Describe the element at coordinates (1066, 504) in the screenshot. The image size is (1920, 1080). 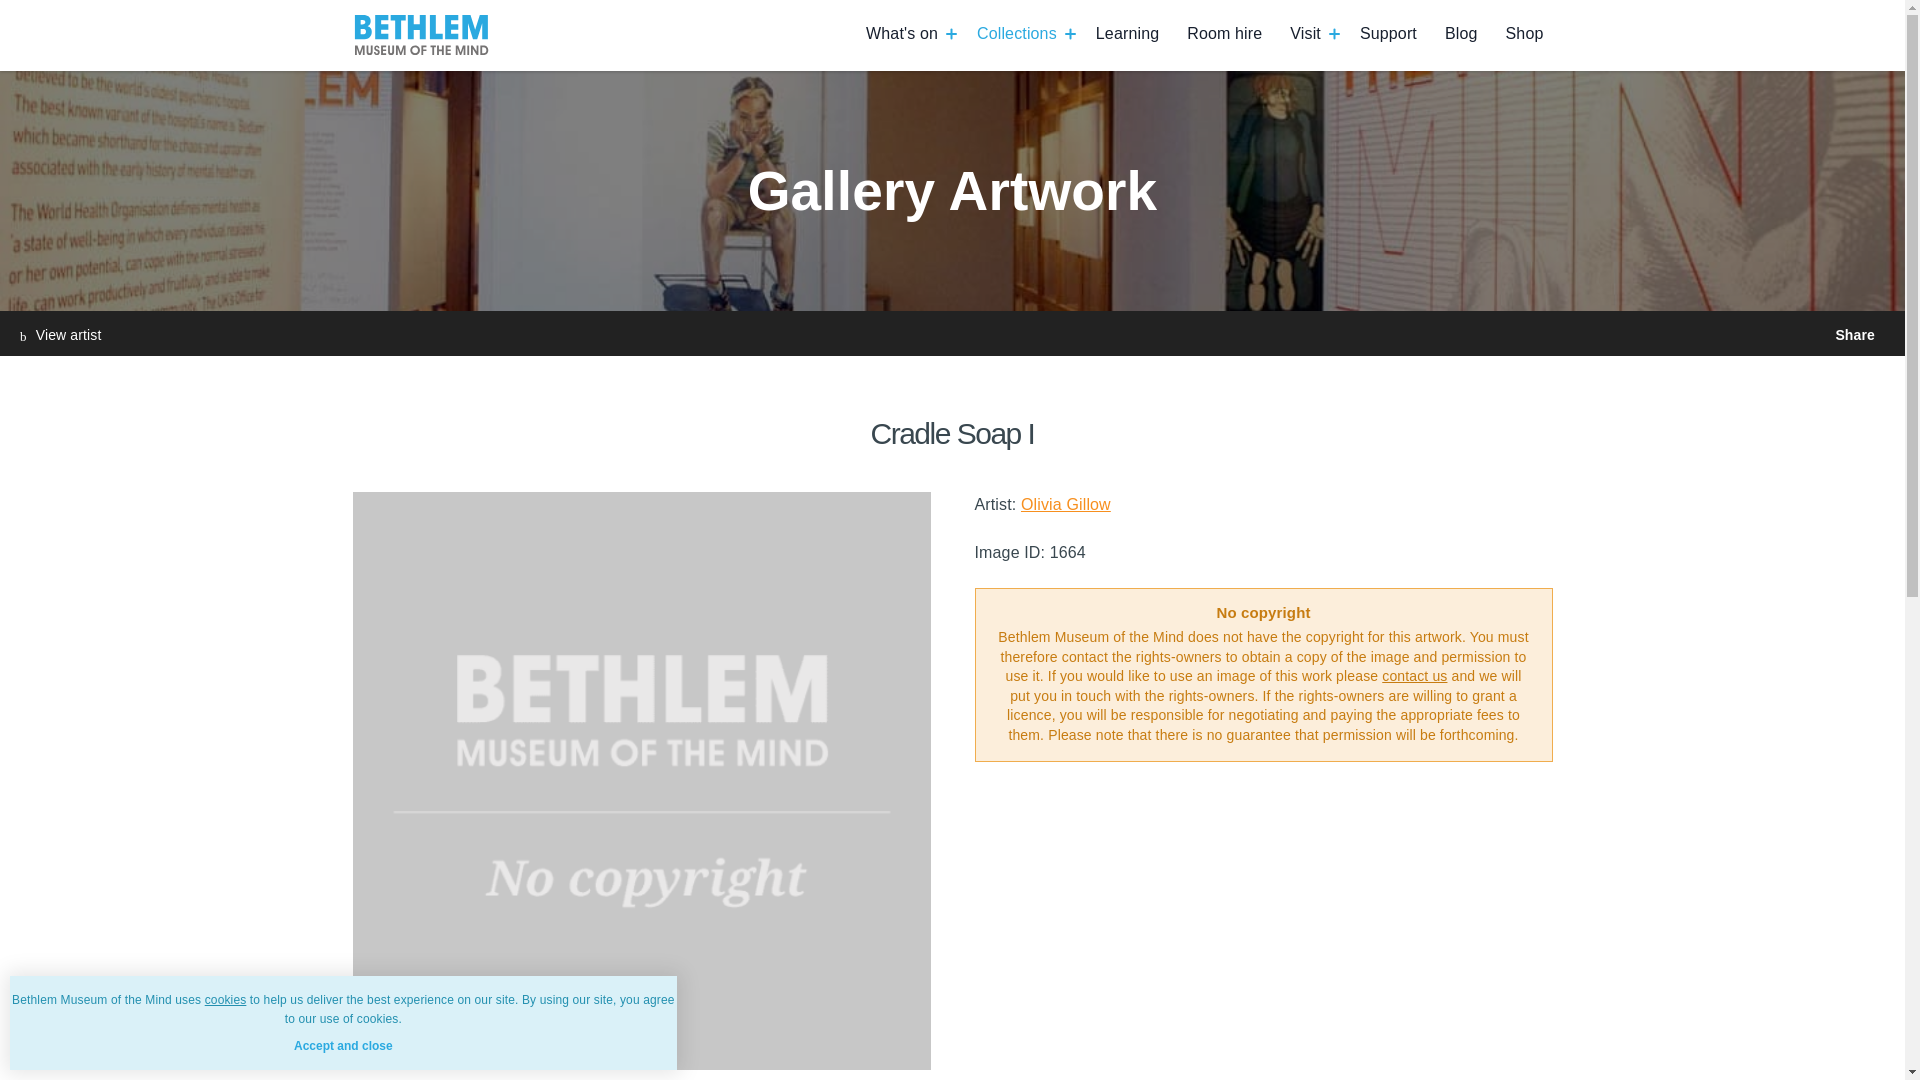
I see `Olivia Gillow` at that location.